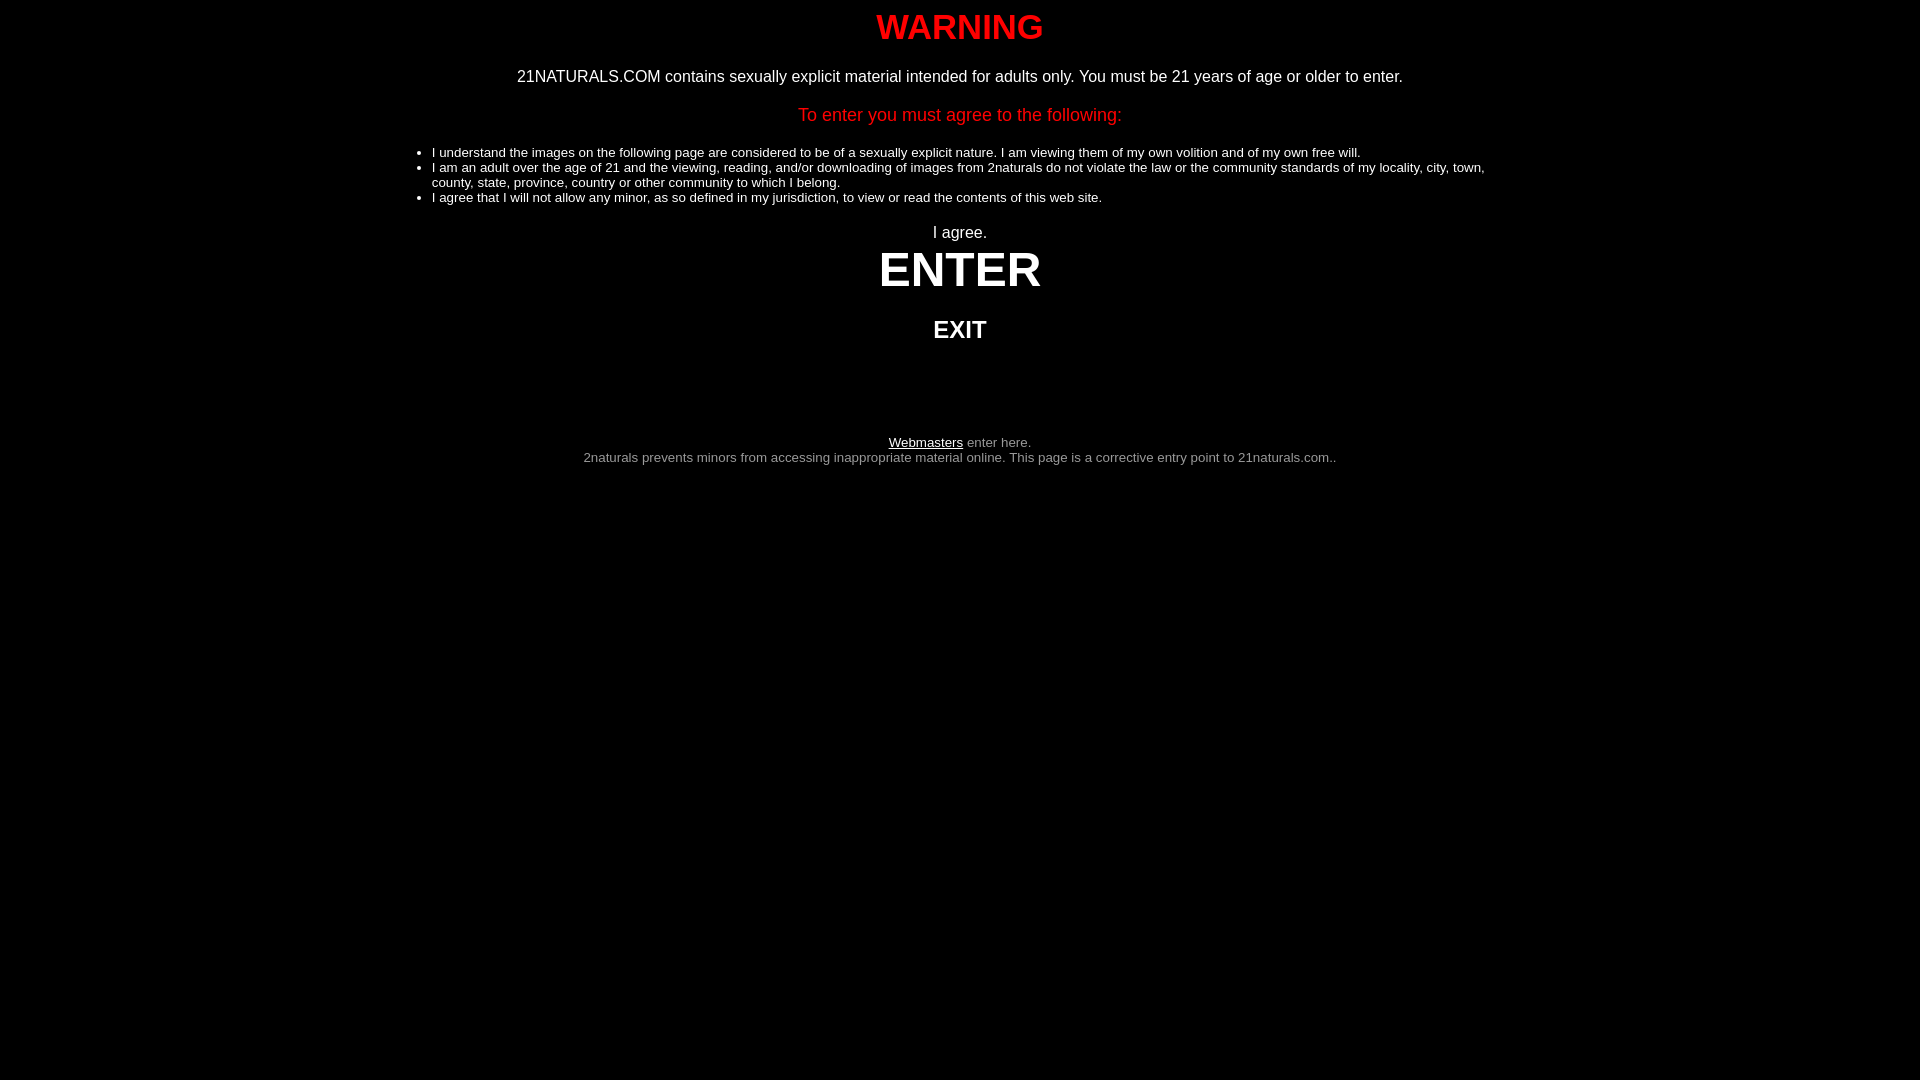 The image size is (1920, 1080). I want to click on ENTER, so click(960, 280).